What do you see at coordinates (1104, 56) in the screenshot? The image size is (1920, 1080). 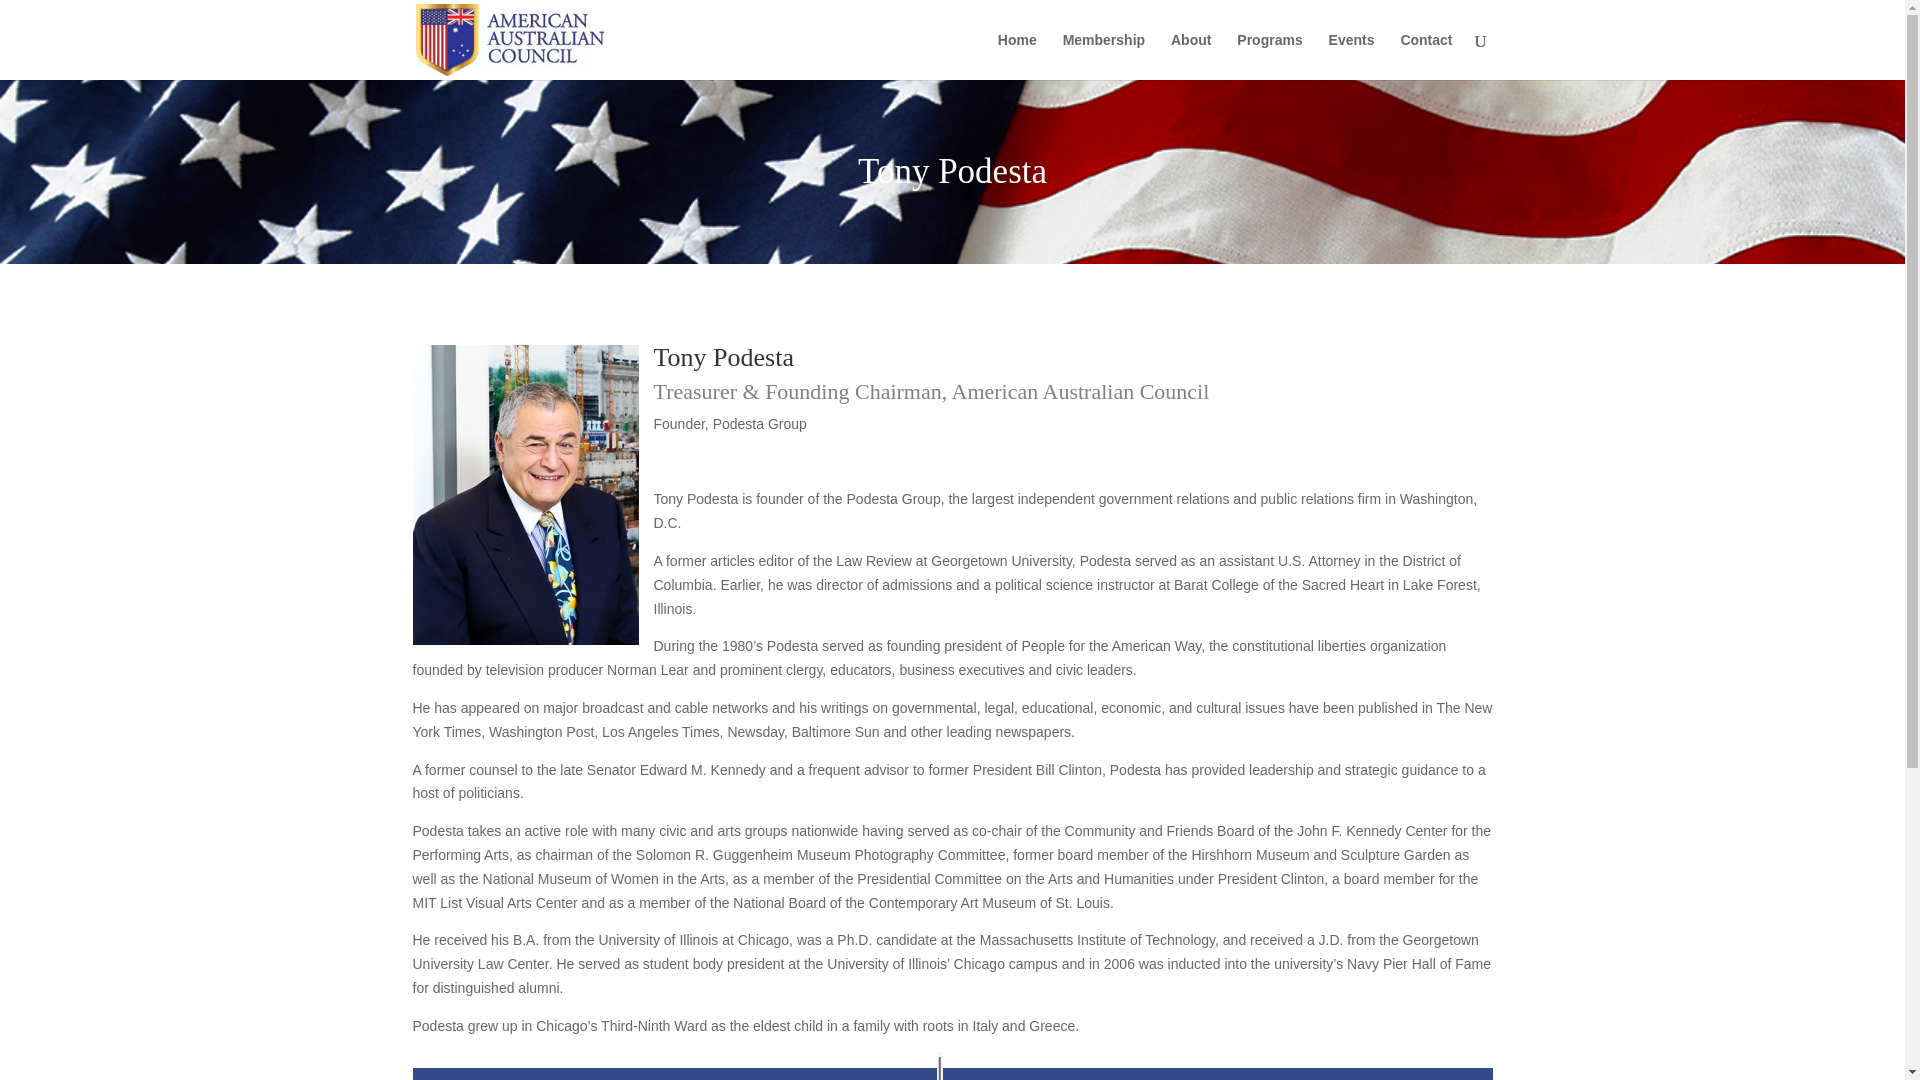 I see `Membership` at bounding box center [1104, 56].